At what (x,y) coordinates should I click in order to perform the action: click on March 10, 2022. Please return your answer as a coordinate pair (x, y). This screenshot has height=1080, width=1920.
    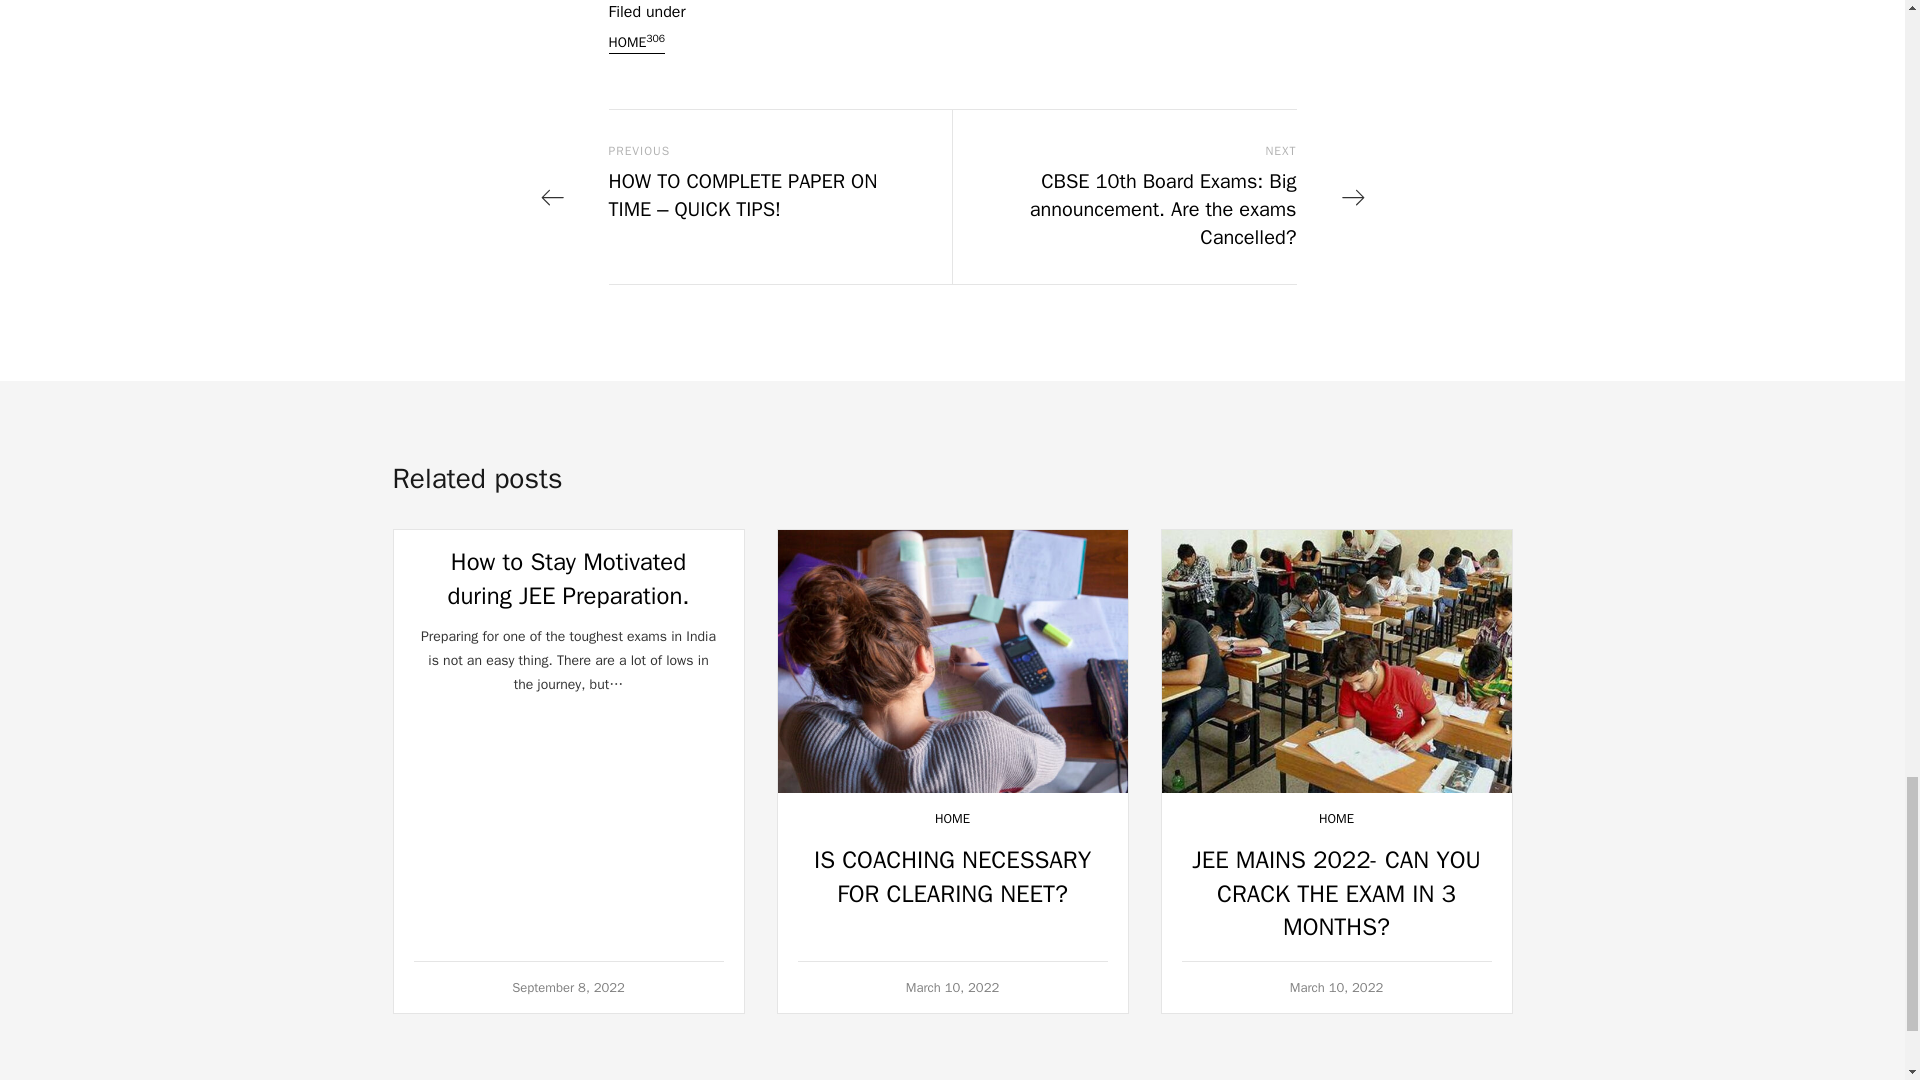
    Looking at the image, I should click on (953, 986).